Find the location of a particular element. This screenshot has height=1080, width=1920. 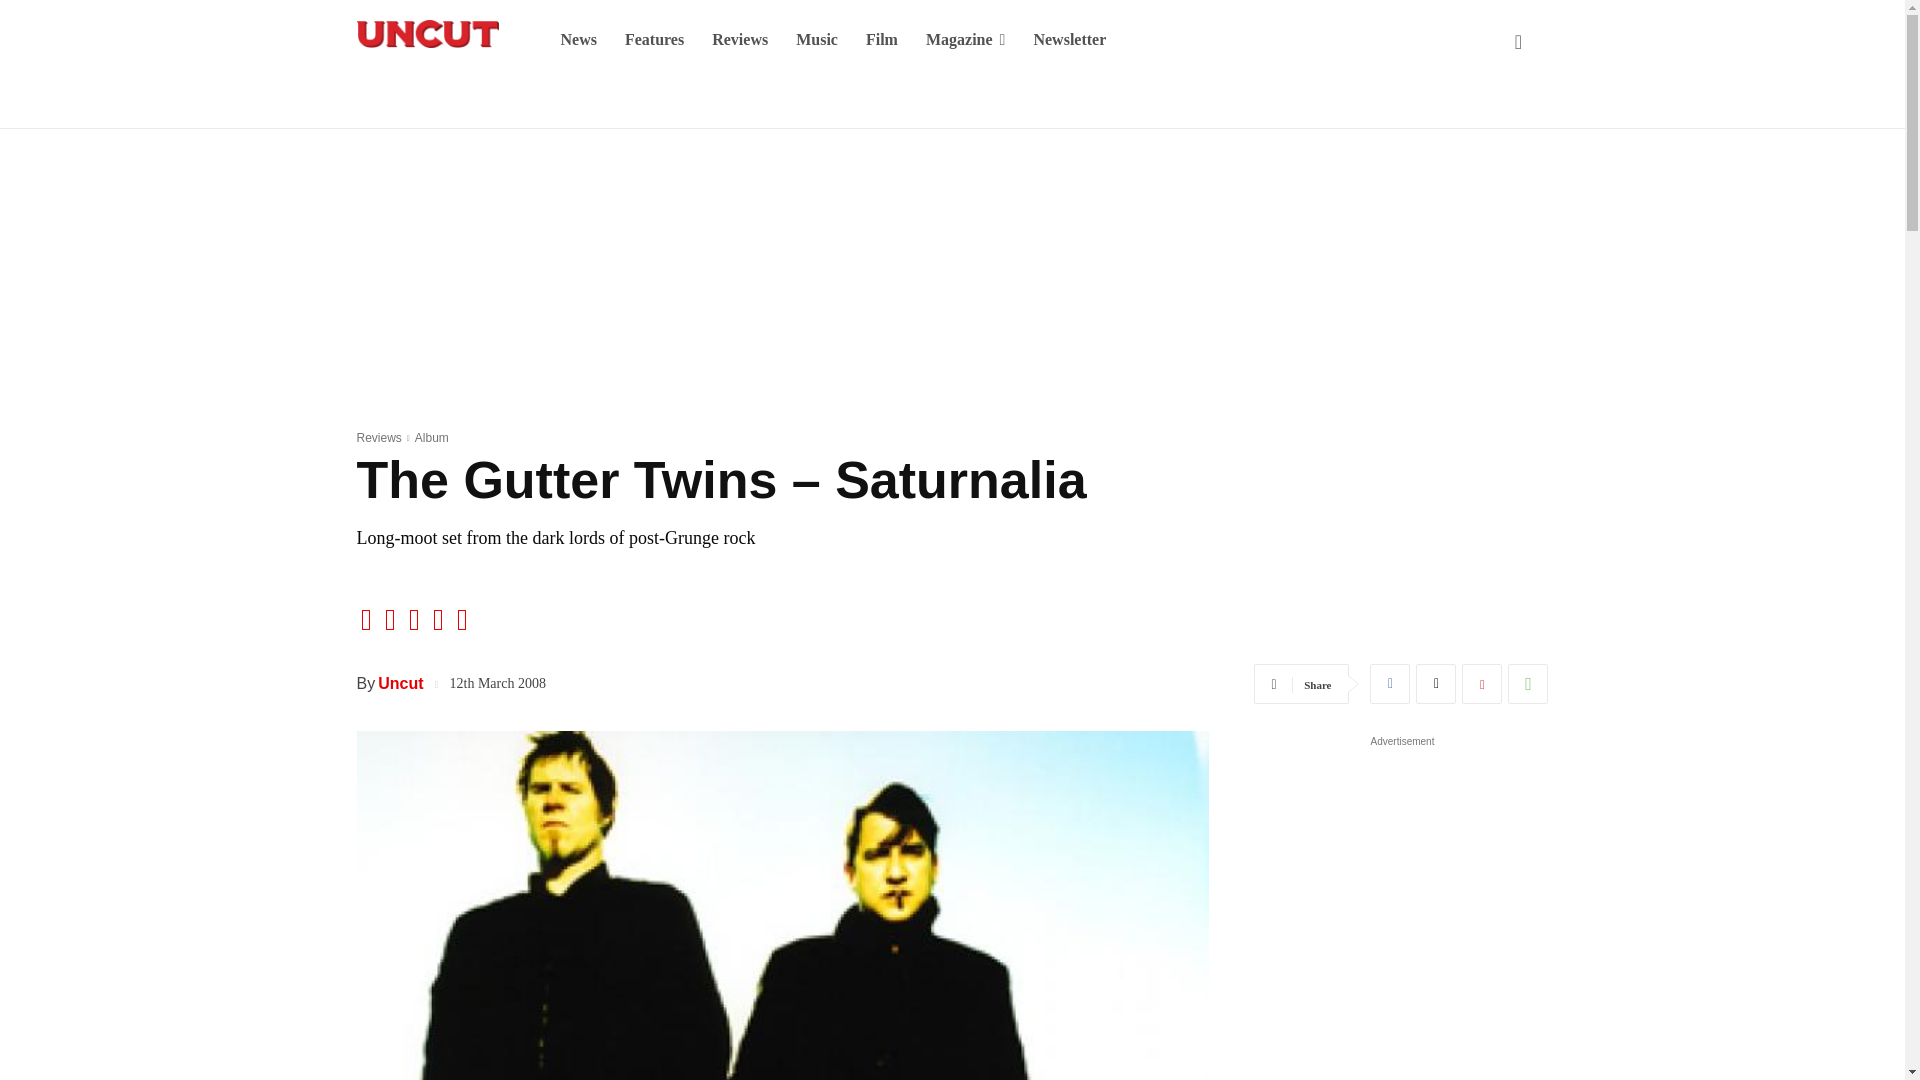

Facebook is located at coordinates (1390, 684).